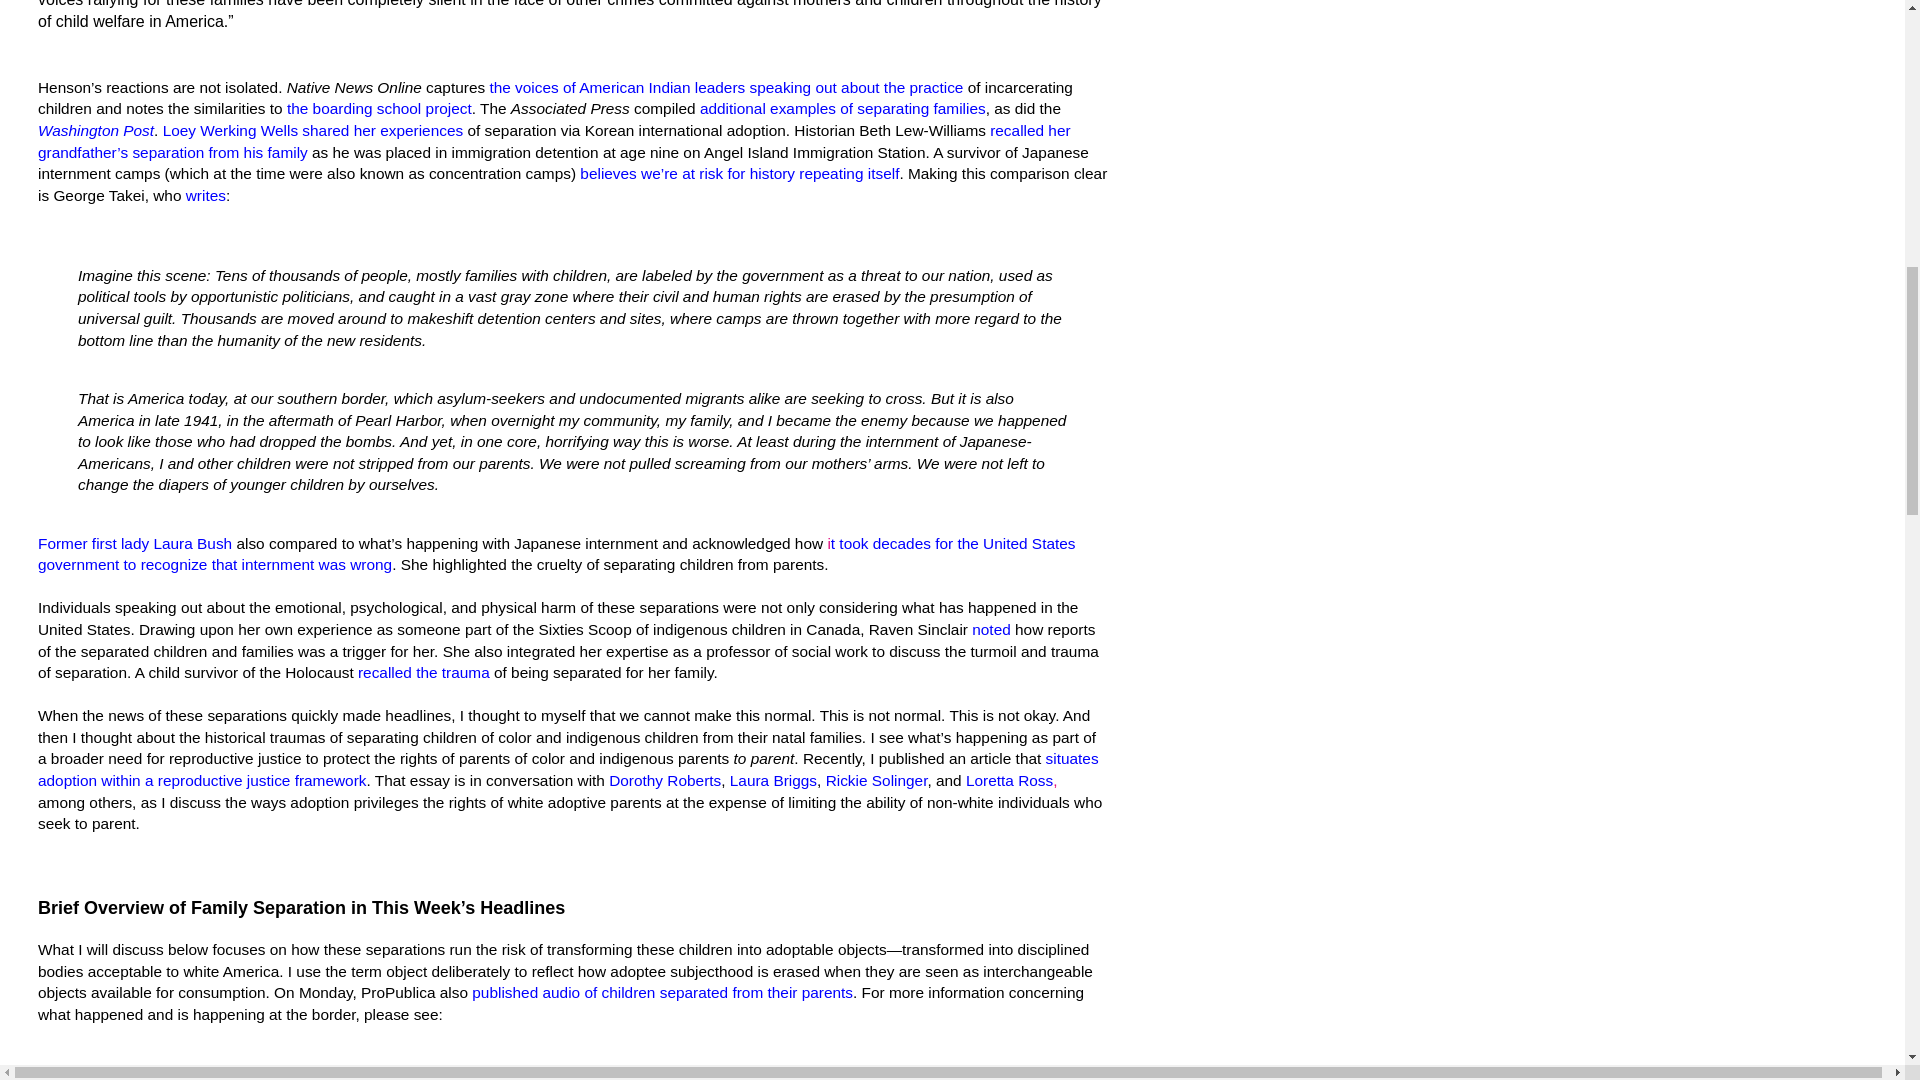 This screenshot has width=1920, height=1080. Describe the element at coordinates (423, 672) in the screenshot. I see `recalled the trauma` at that location.